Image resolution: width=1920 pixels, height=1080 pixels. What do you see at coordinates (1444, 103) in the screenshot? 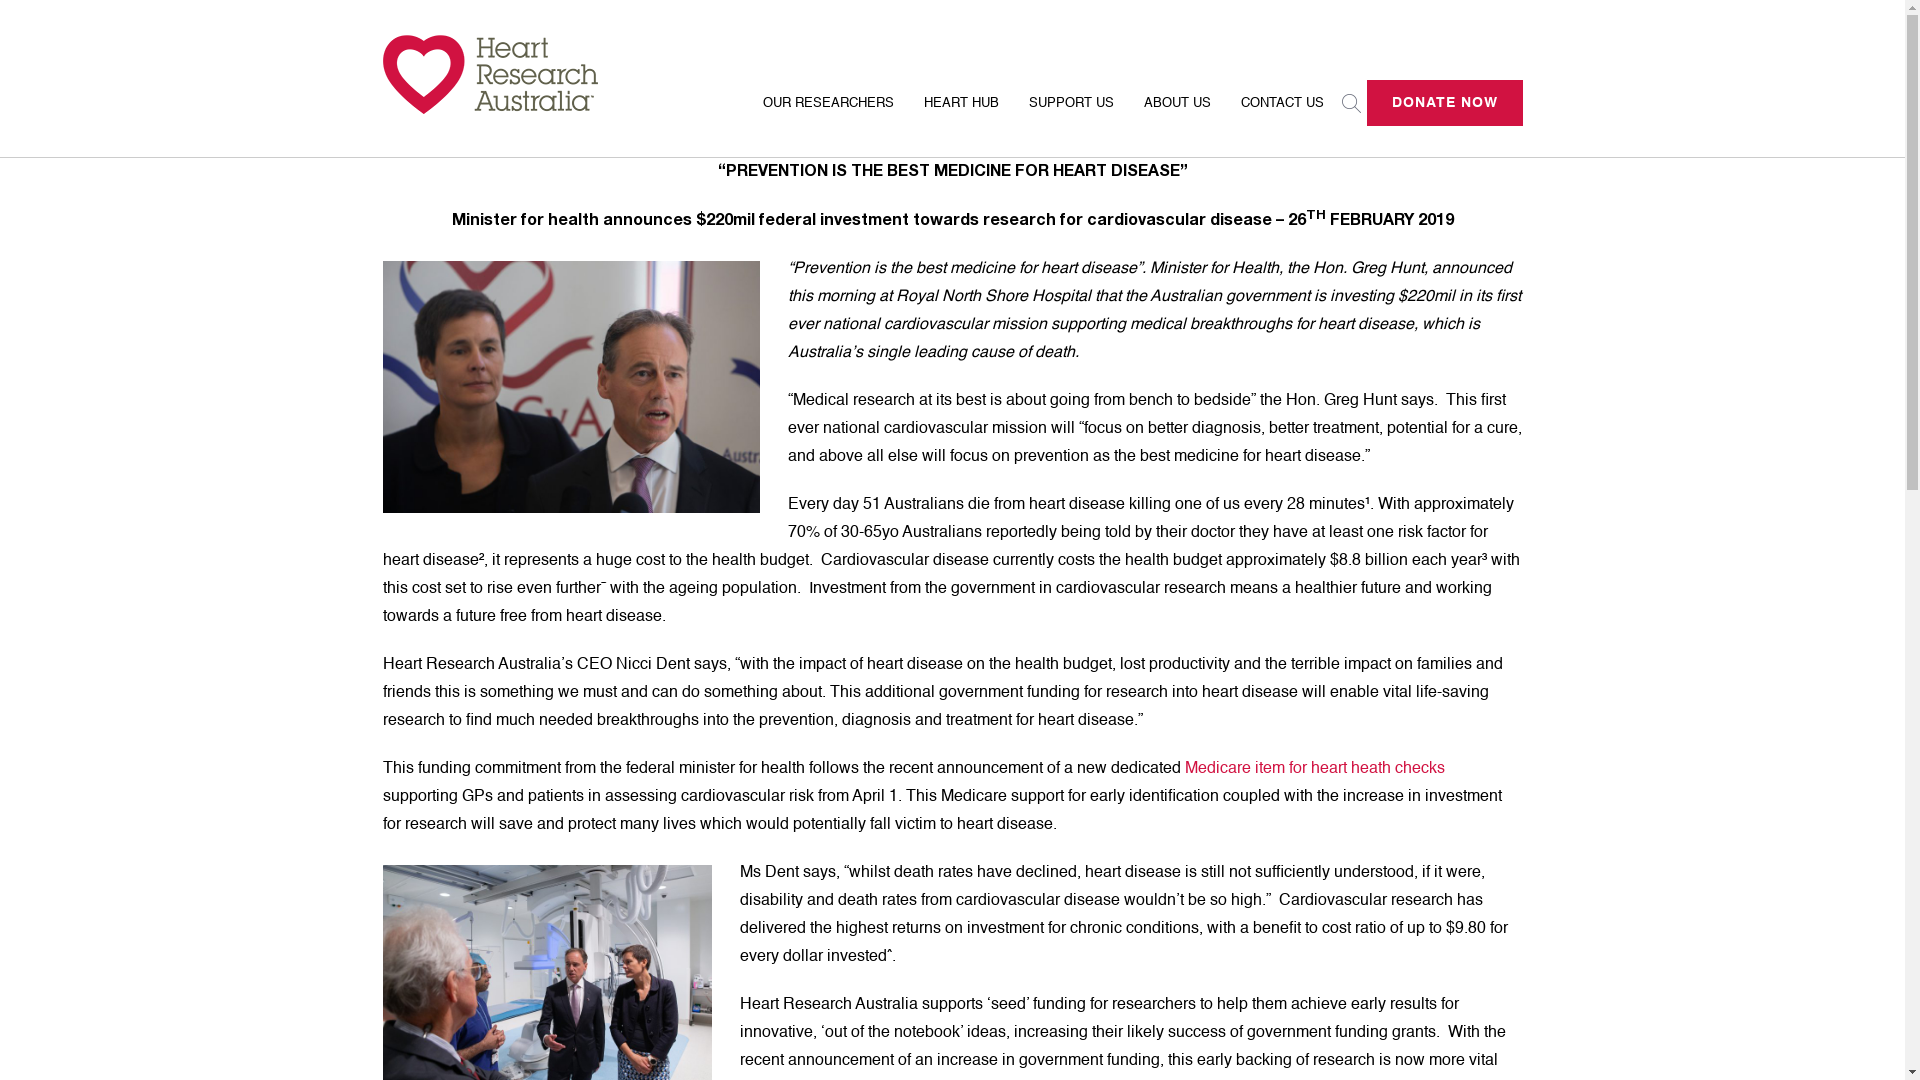
I see `DONATE NOW` at bounding box center [1444, 103].